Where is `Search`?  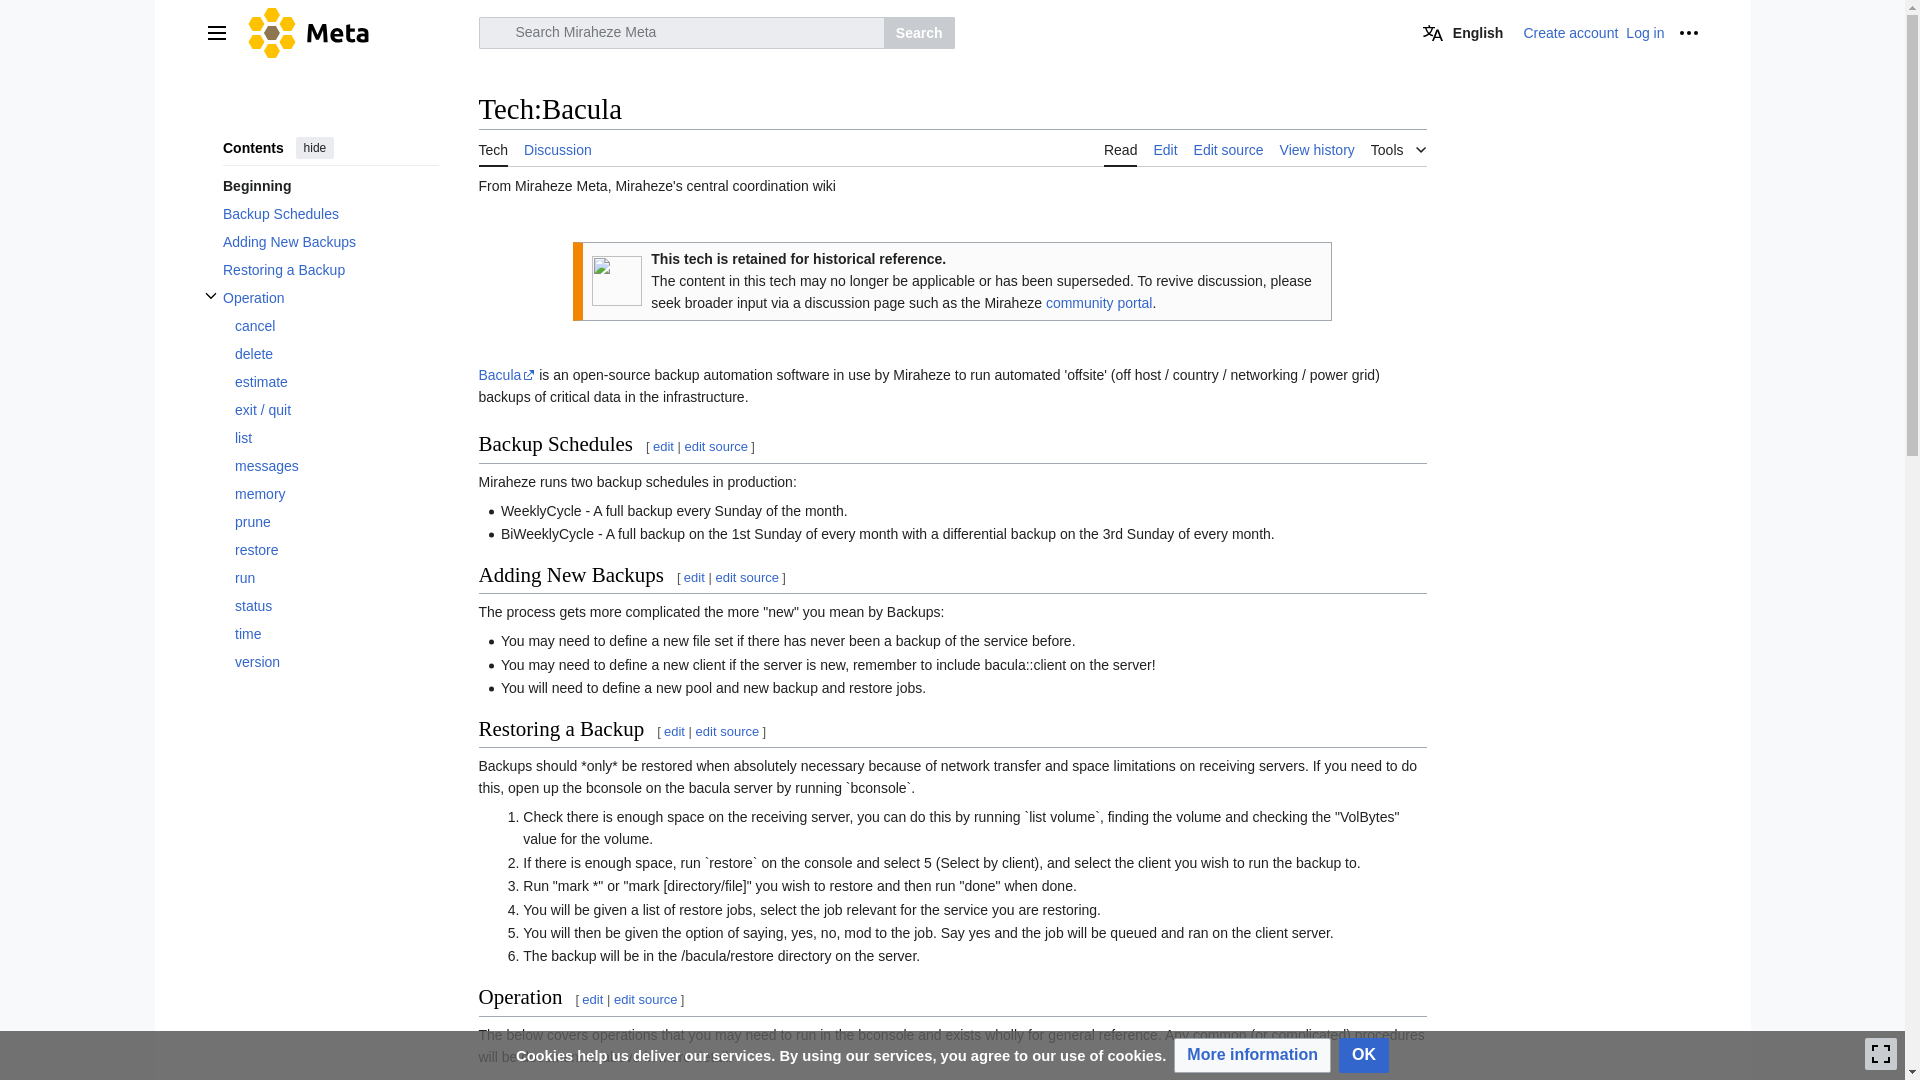
Search is located at coordinates (918, 32).